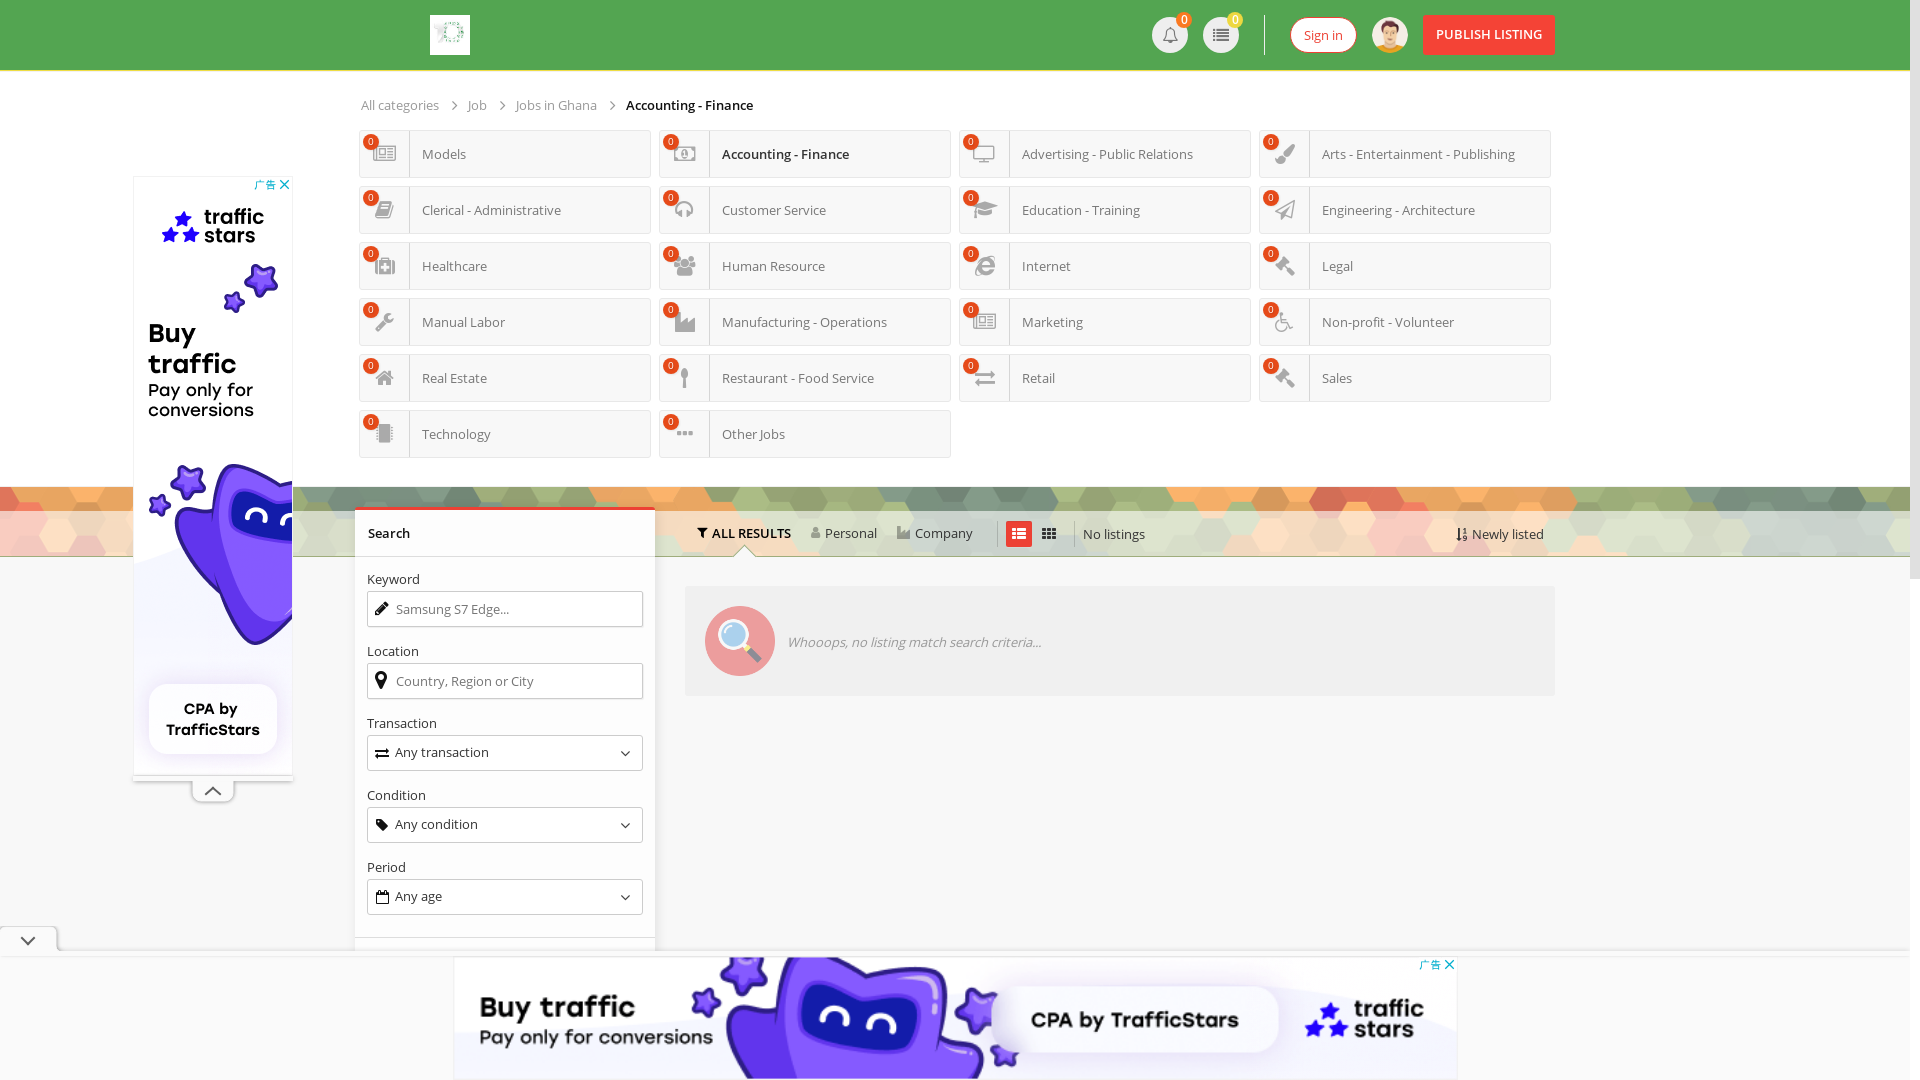 Image resolution: width=1920 pixels, height=1080 pixels. Describe the element at coordinates (805, 434) in the screenshot. I see `Other Jobs
0` at that location.